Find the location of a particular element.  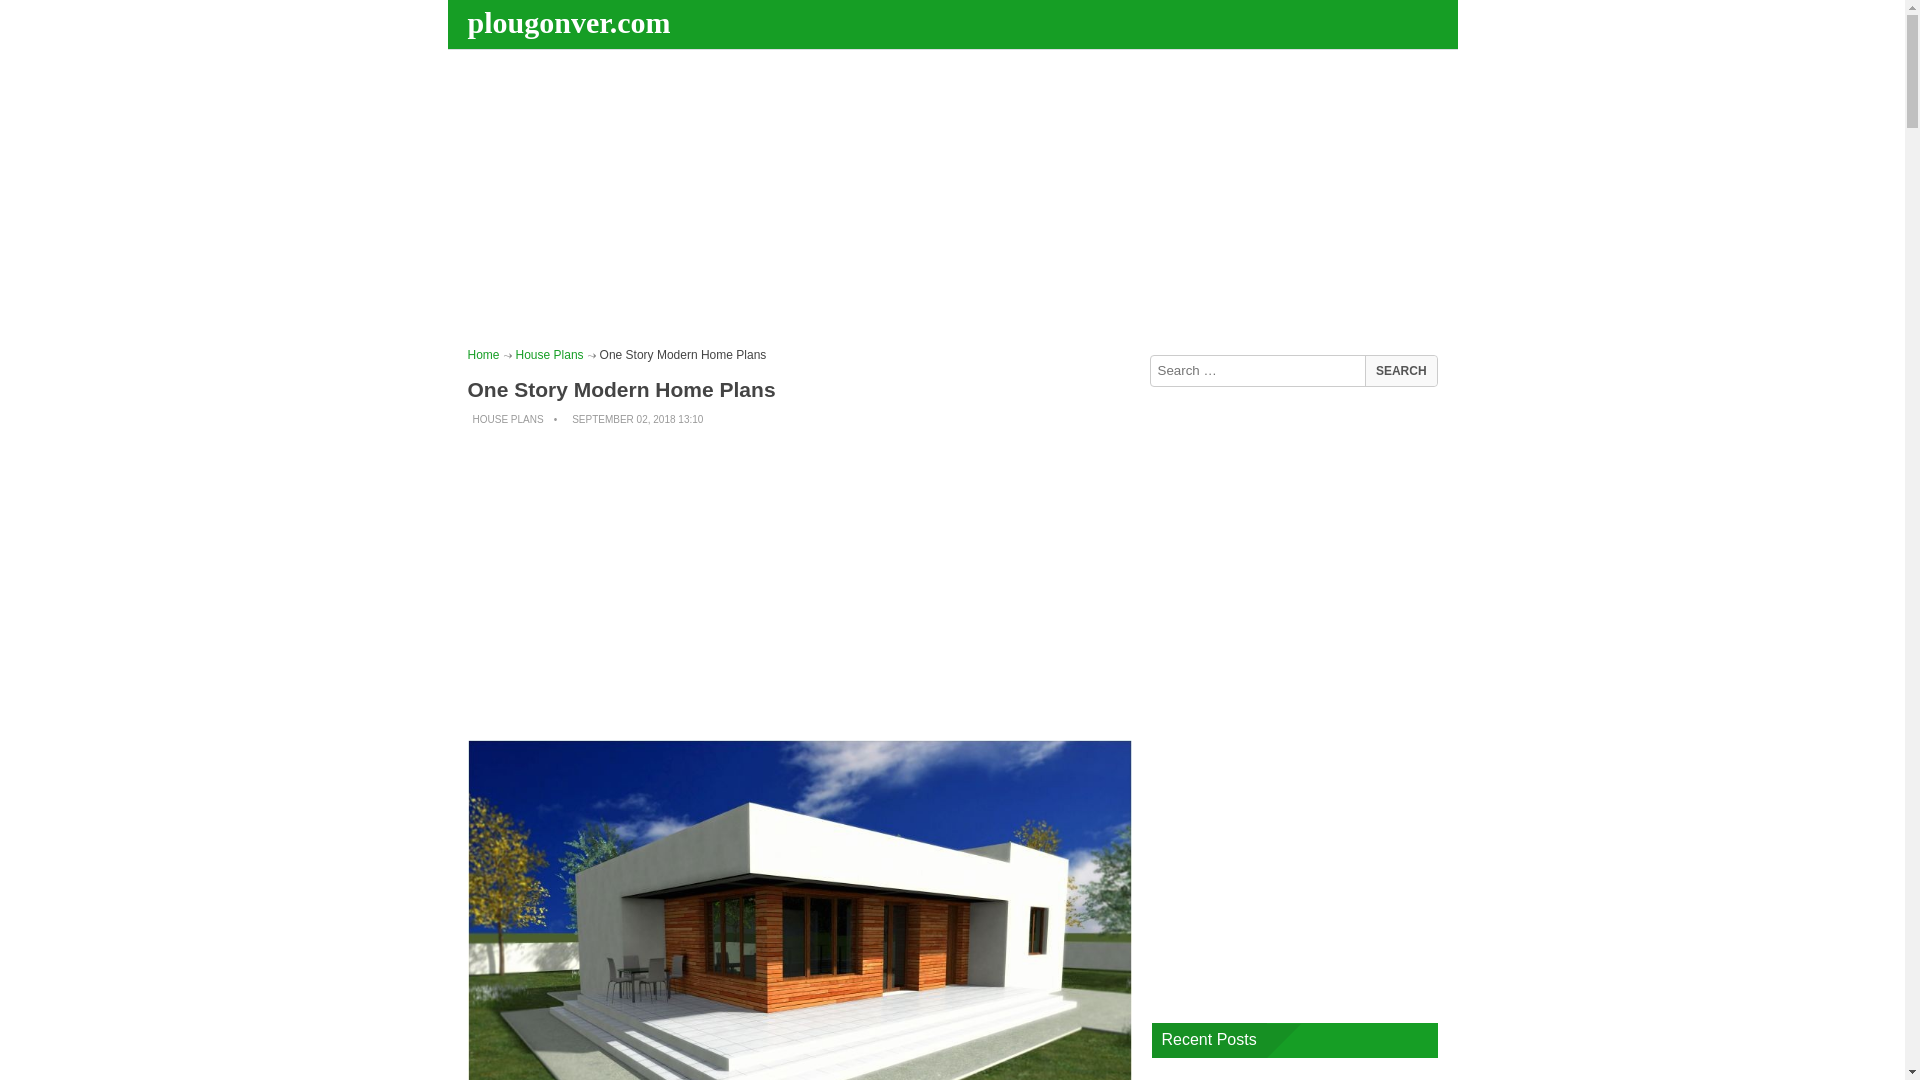

Advertisement is located at coordinates (800, 584).